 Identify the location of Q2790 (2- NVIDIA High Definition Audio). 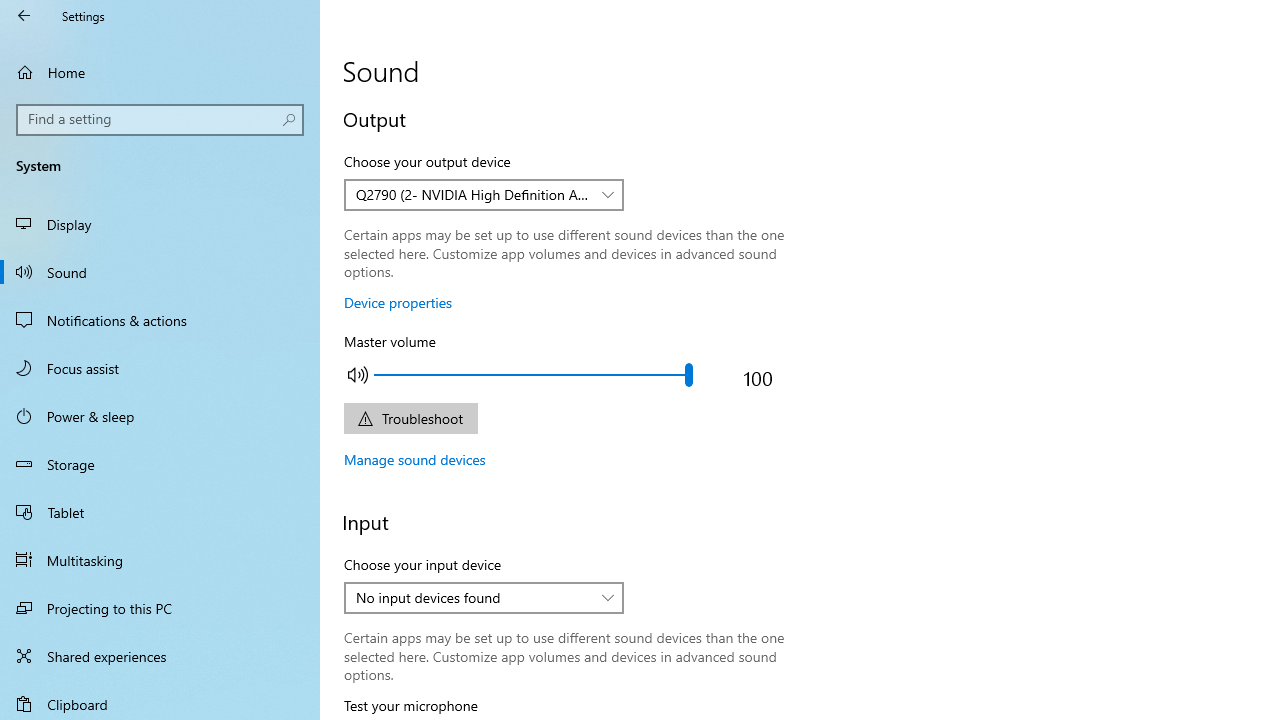
(473, 194).